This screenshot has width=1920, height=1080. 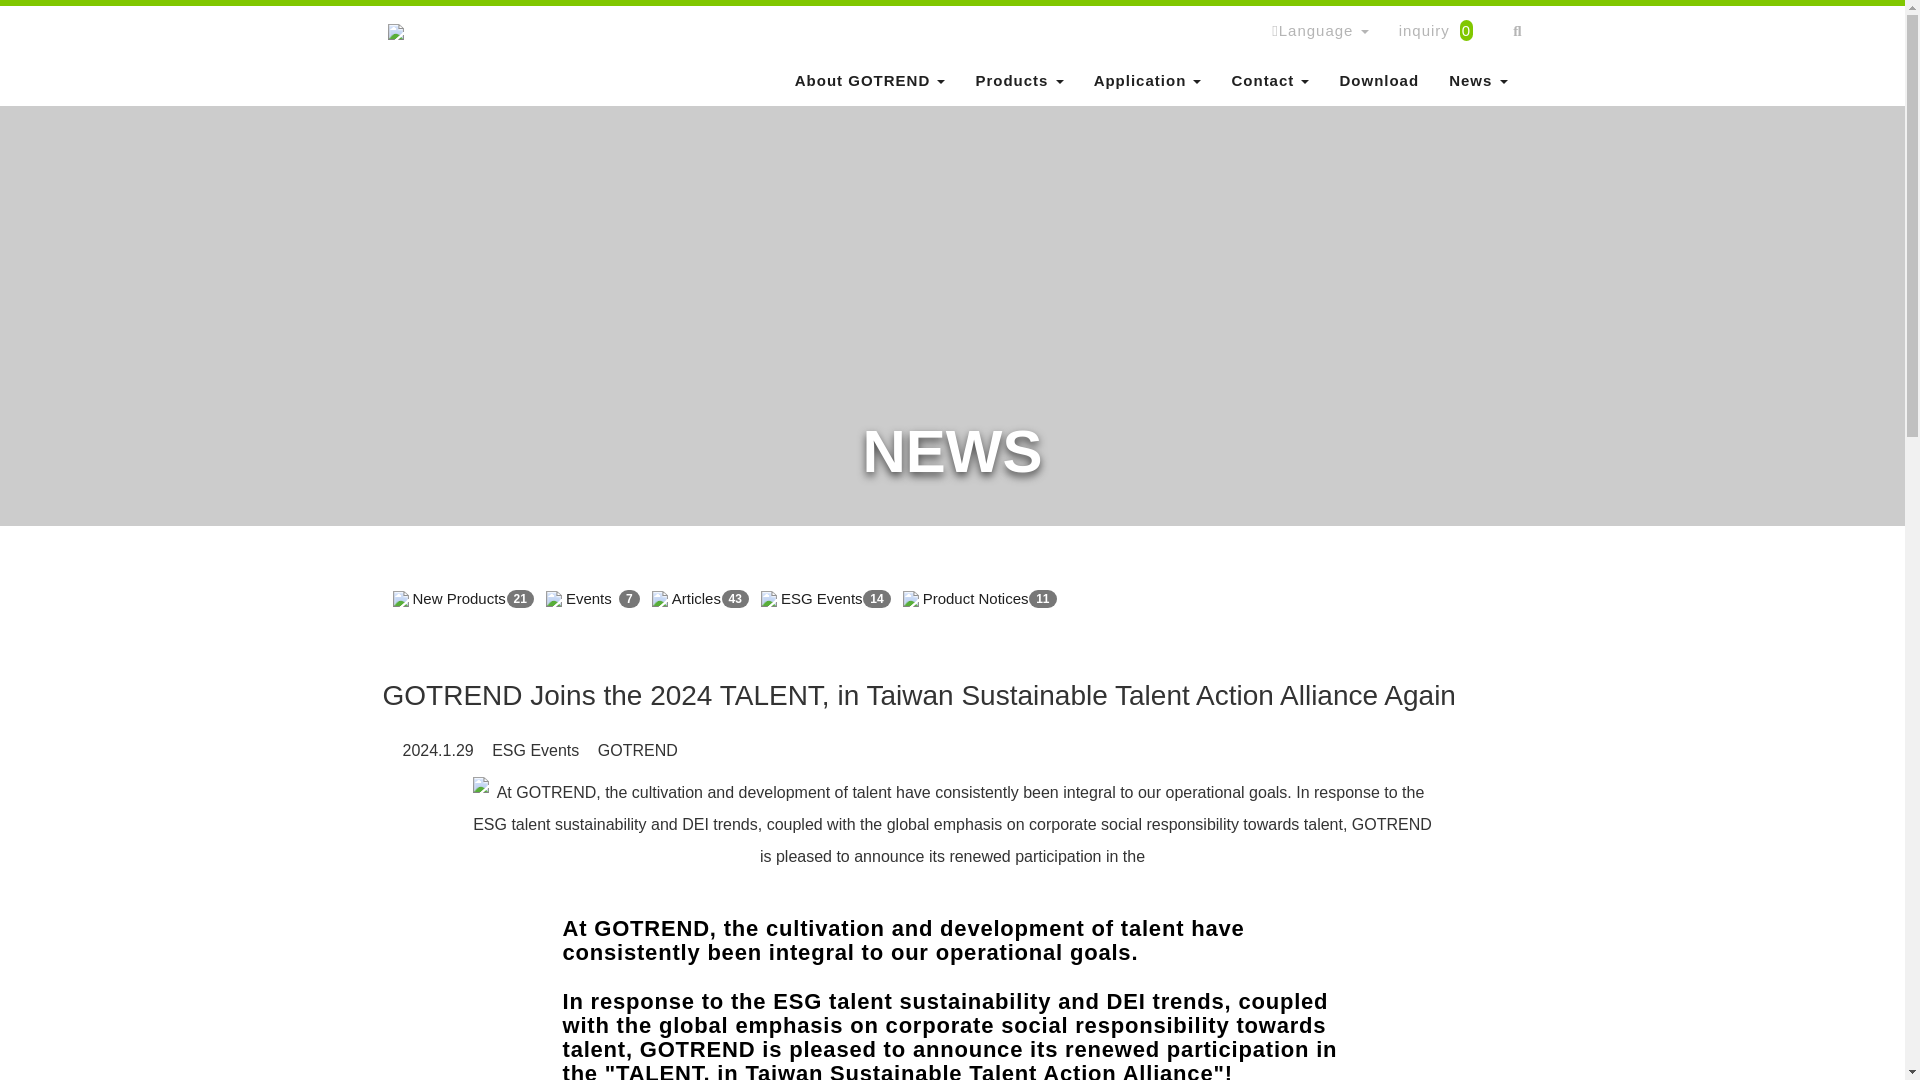 What do you see at coordinates (870, 80) in the screenshot?
I see `About GOTREND` at bounding box center [870, 80].